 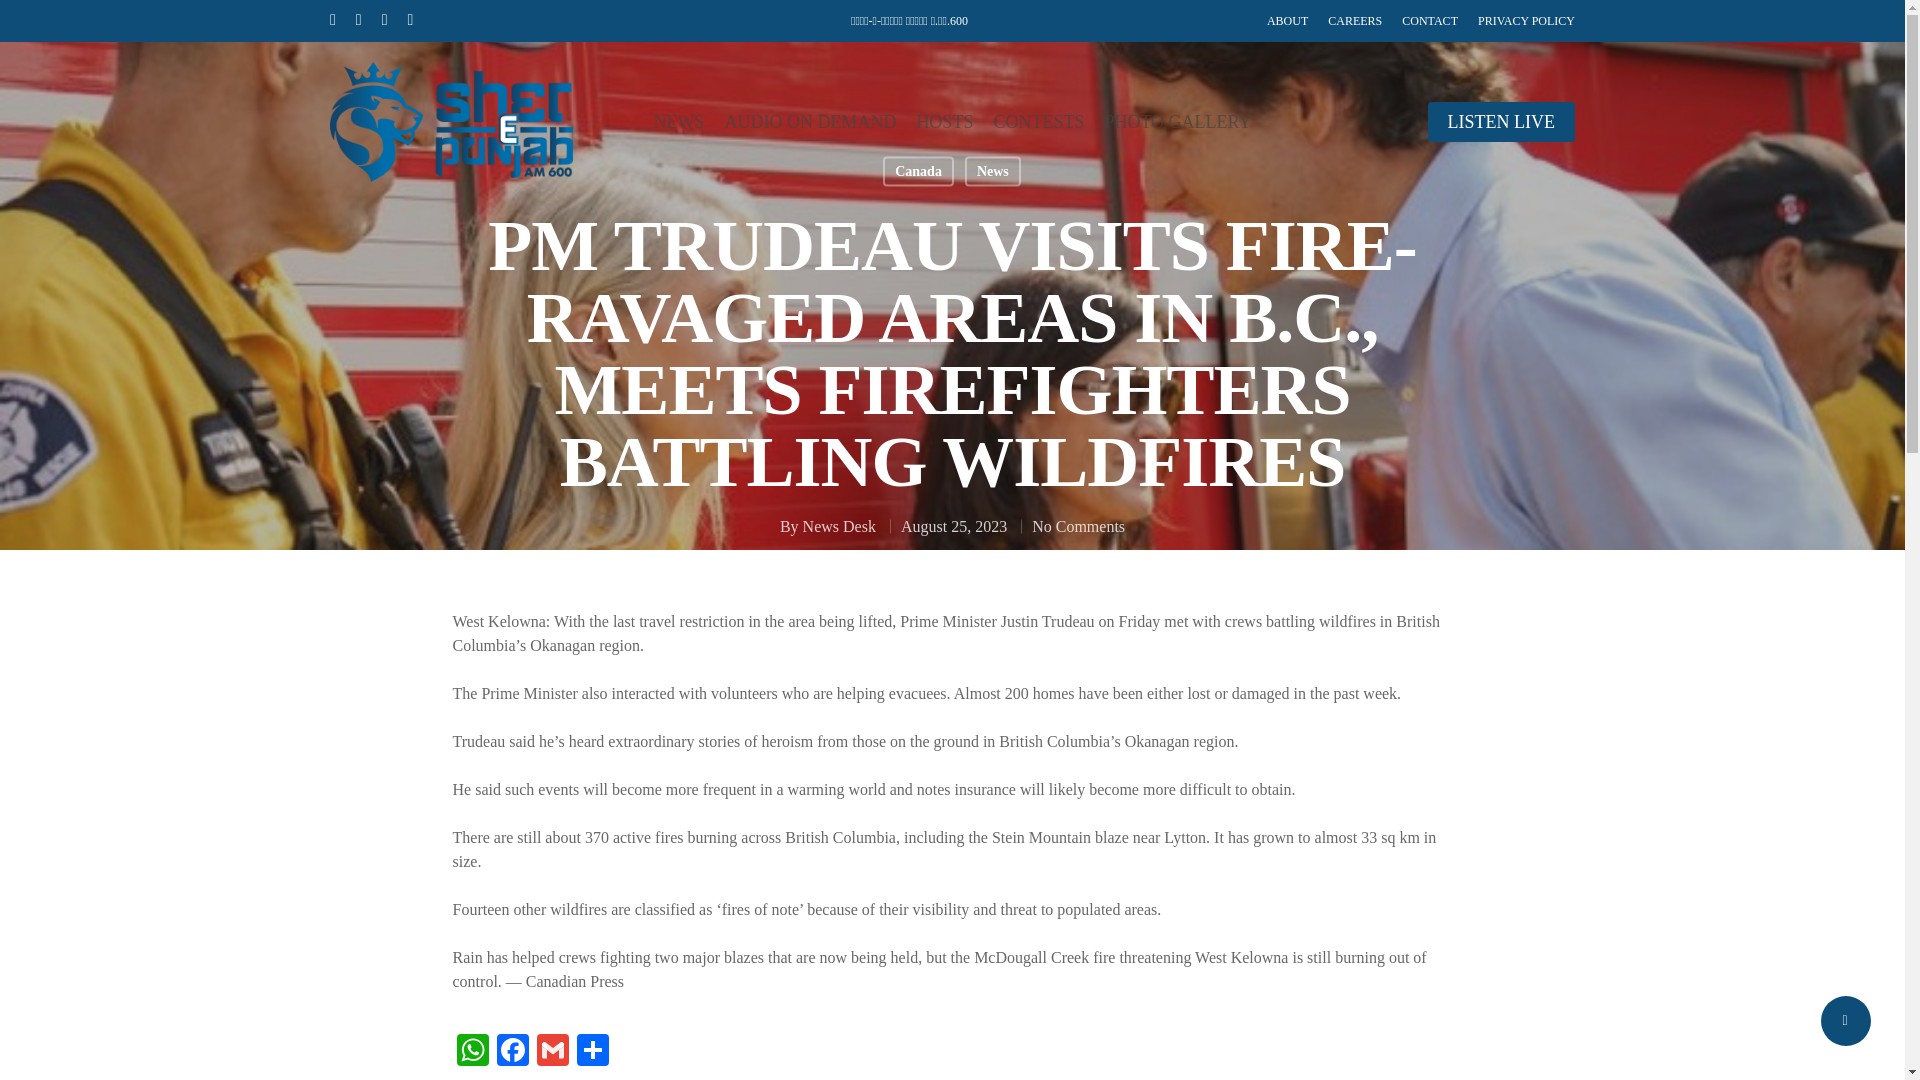 What do you see at coordinates (918, 170) in the screenshot?
I see `Canada` at bounding box center [918, 170].